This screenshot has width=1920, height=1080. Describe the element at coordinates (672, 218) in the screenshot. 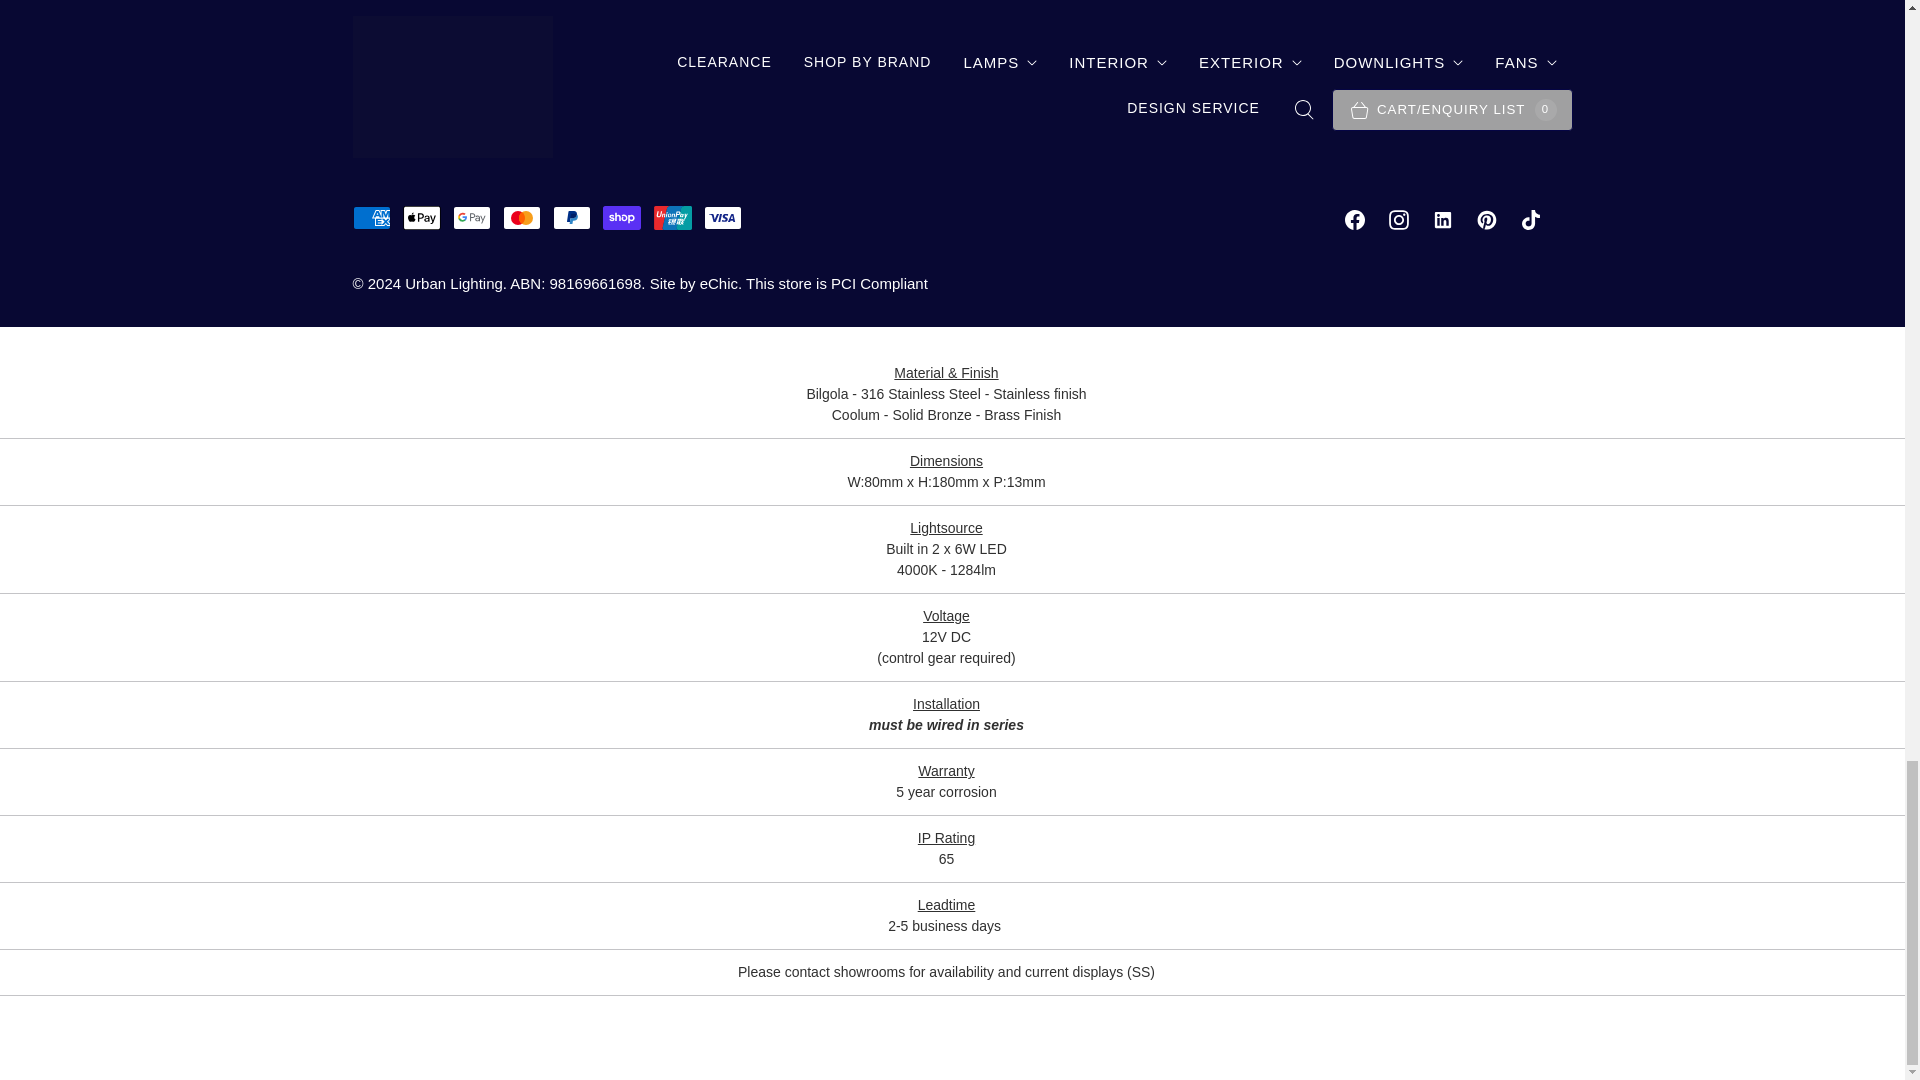

I see `Union Pay` at that location.